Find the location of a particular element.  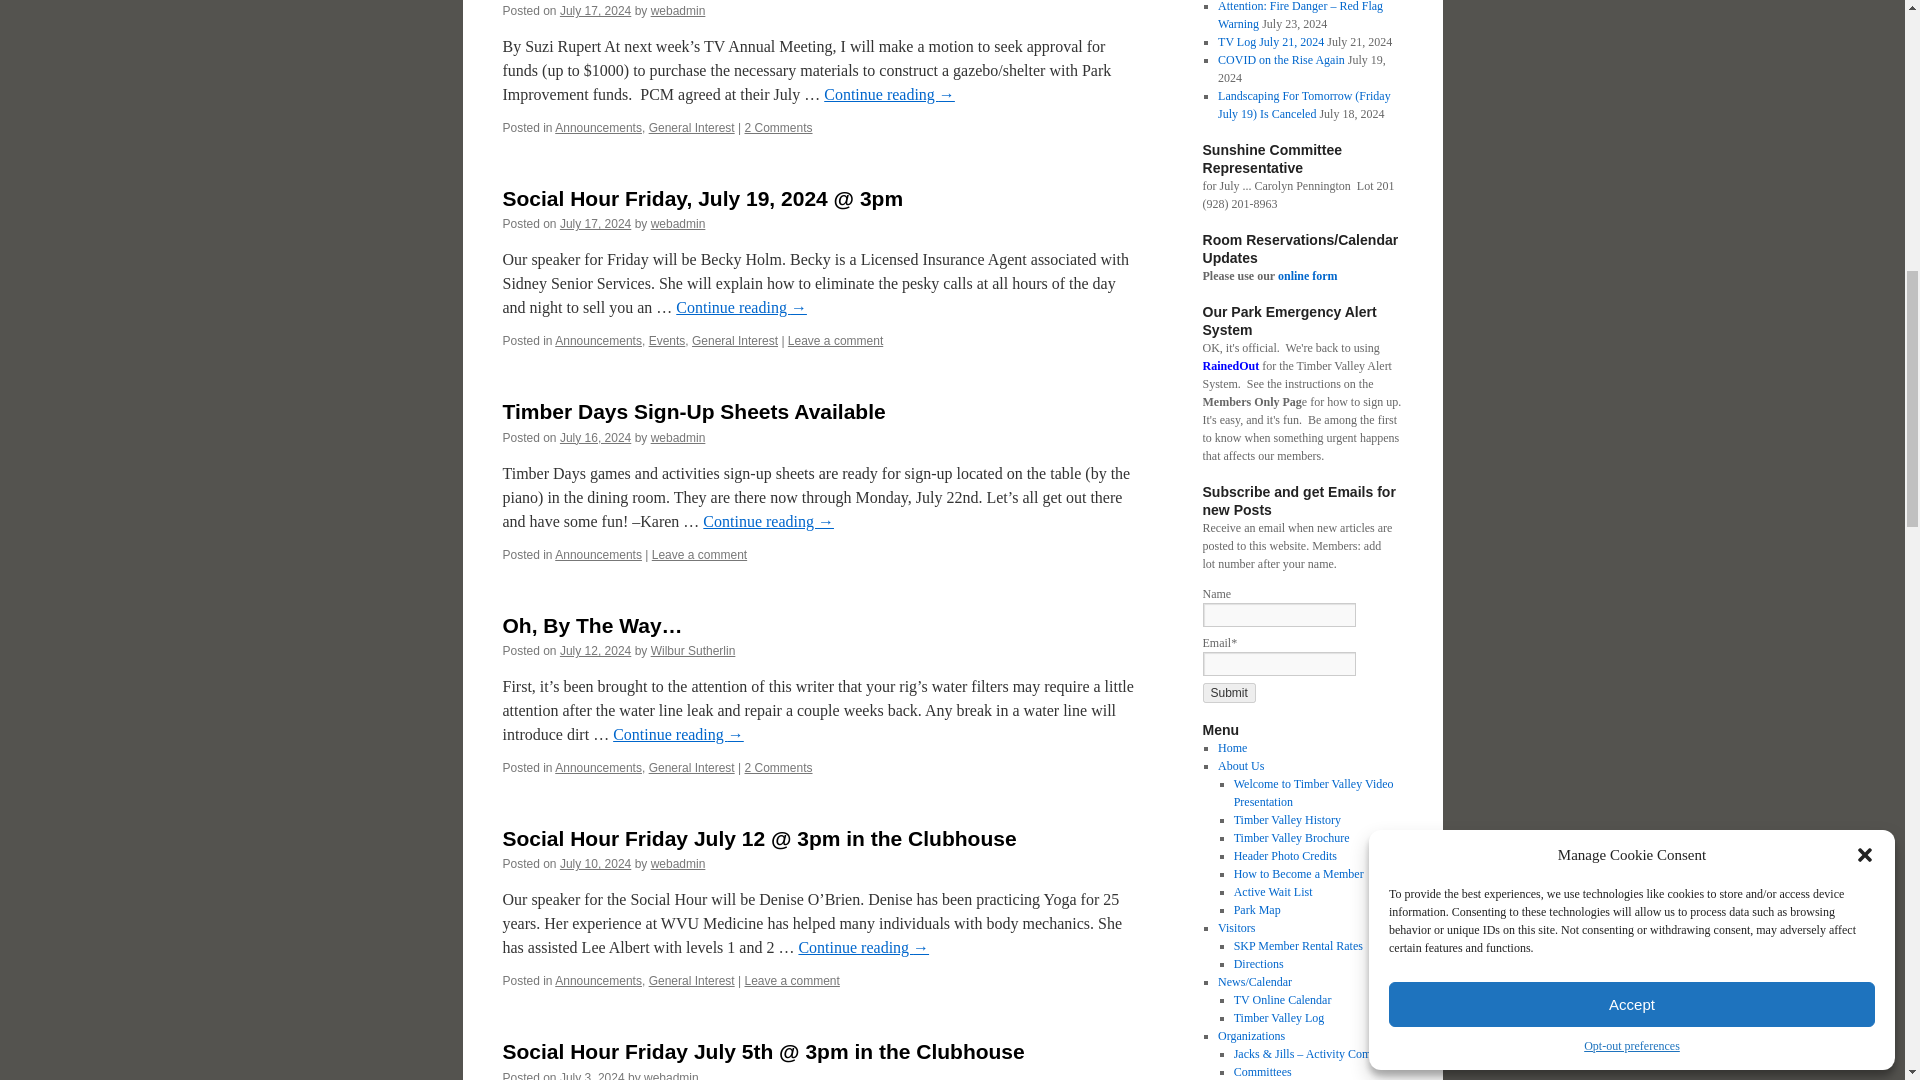

View all posts by webadmin is located at coordinates (678, 437).